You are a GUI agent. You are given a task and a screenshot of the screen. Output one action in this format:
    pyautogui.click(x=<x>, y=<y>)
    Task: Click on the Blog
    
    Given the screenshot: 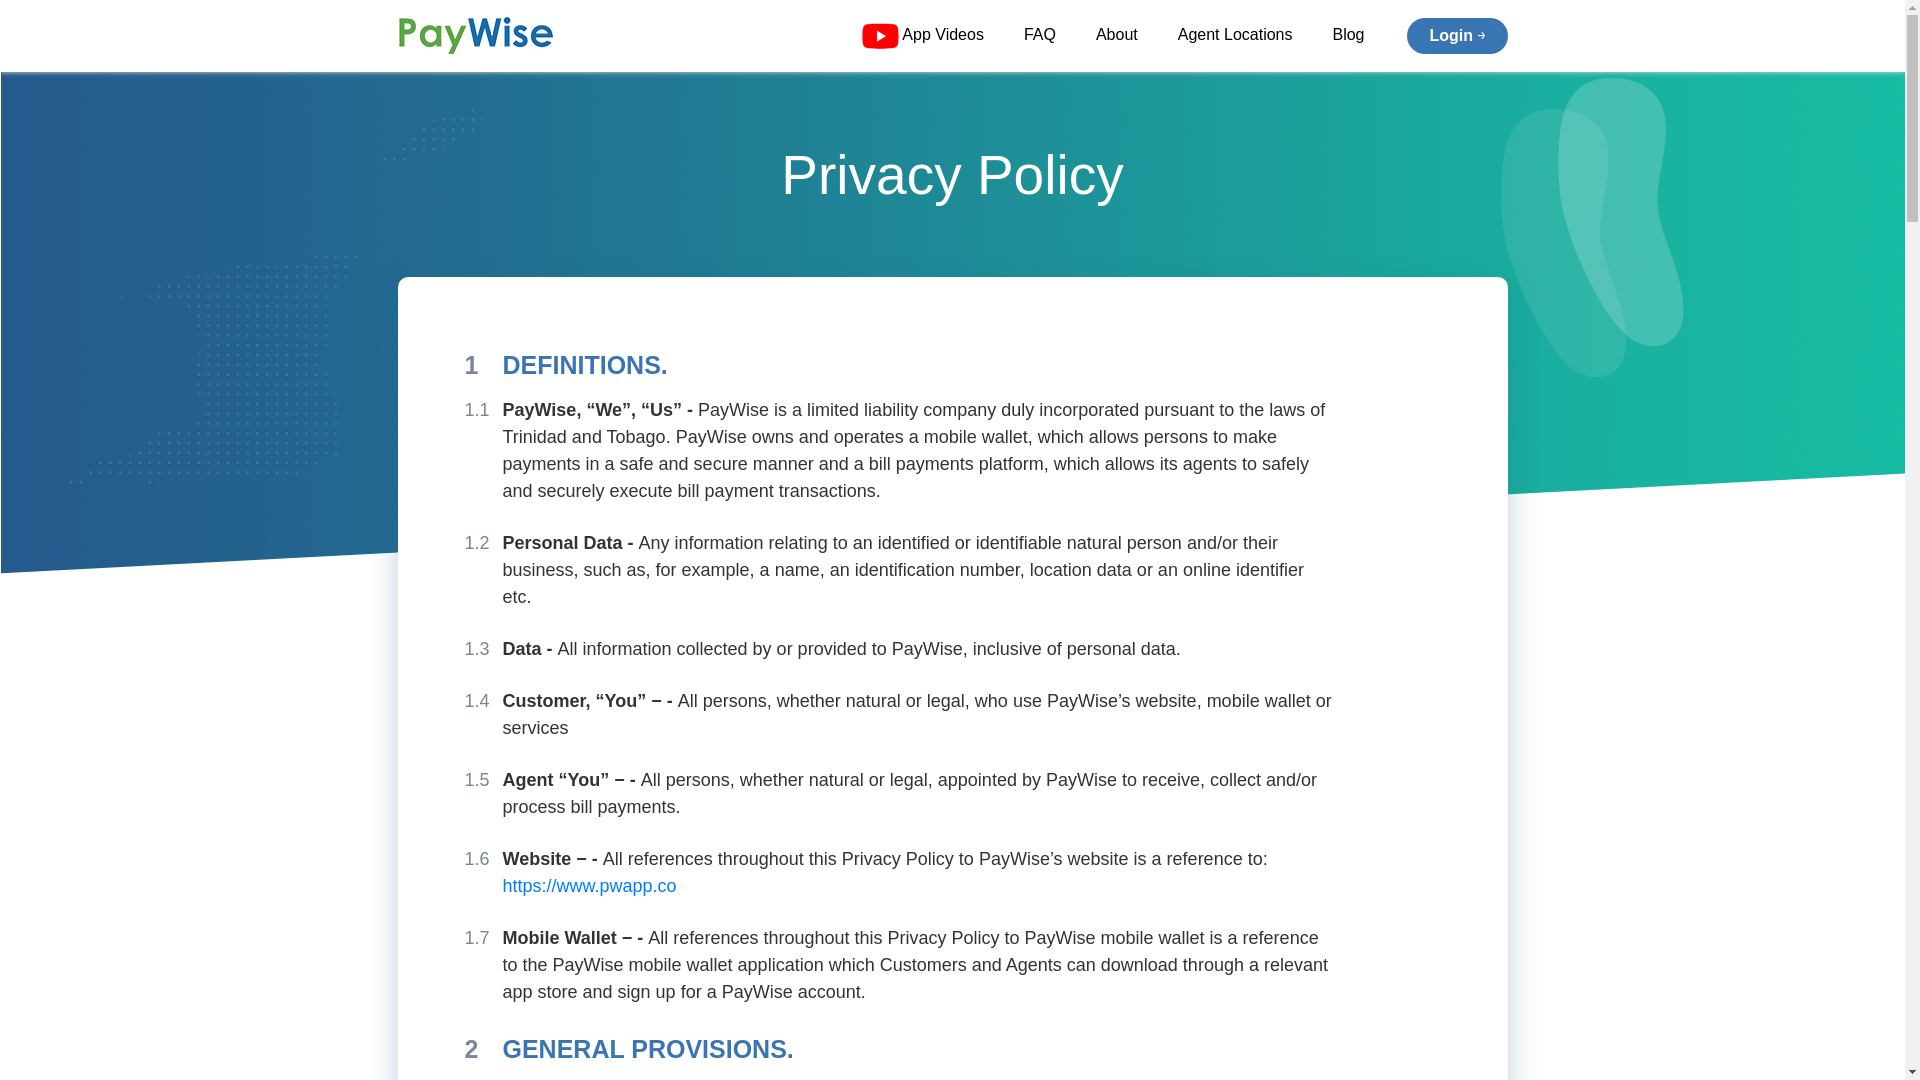 What is the action you would take?
    pyautogui.click(x=1348, y=35)
    